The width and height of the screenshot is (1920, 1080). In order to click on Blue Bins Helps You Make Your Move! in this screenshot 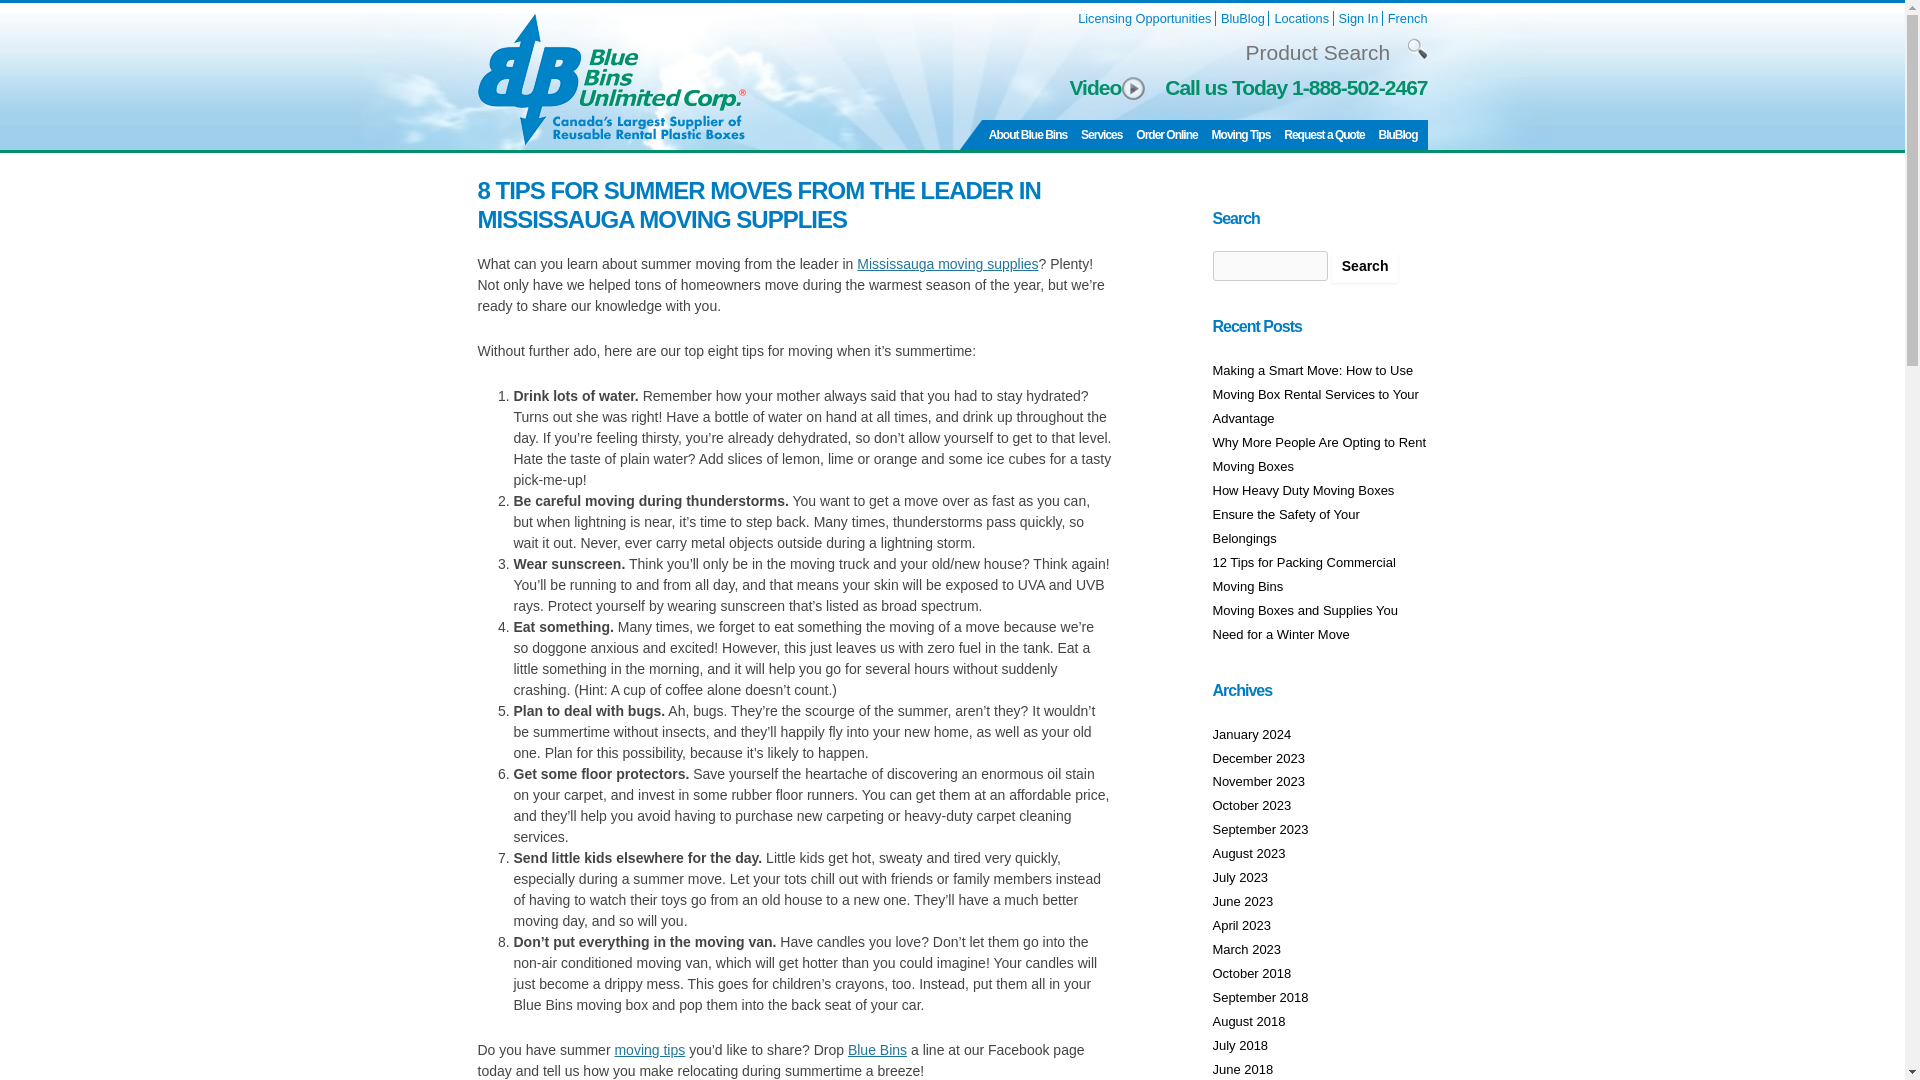, I will do `click(1100, 134)`.